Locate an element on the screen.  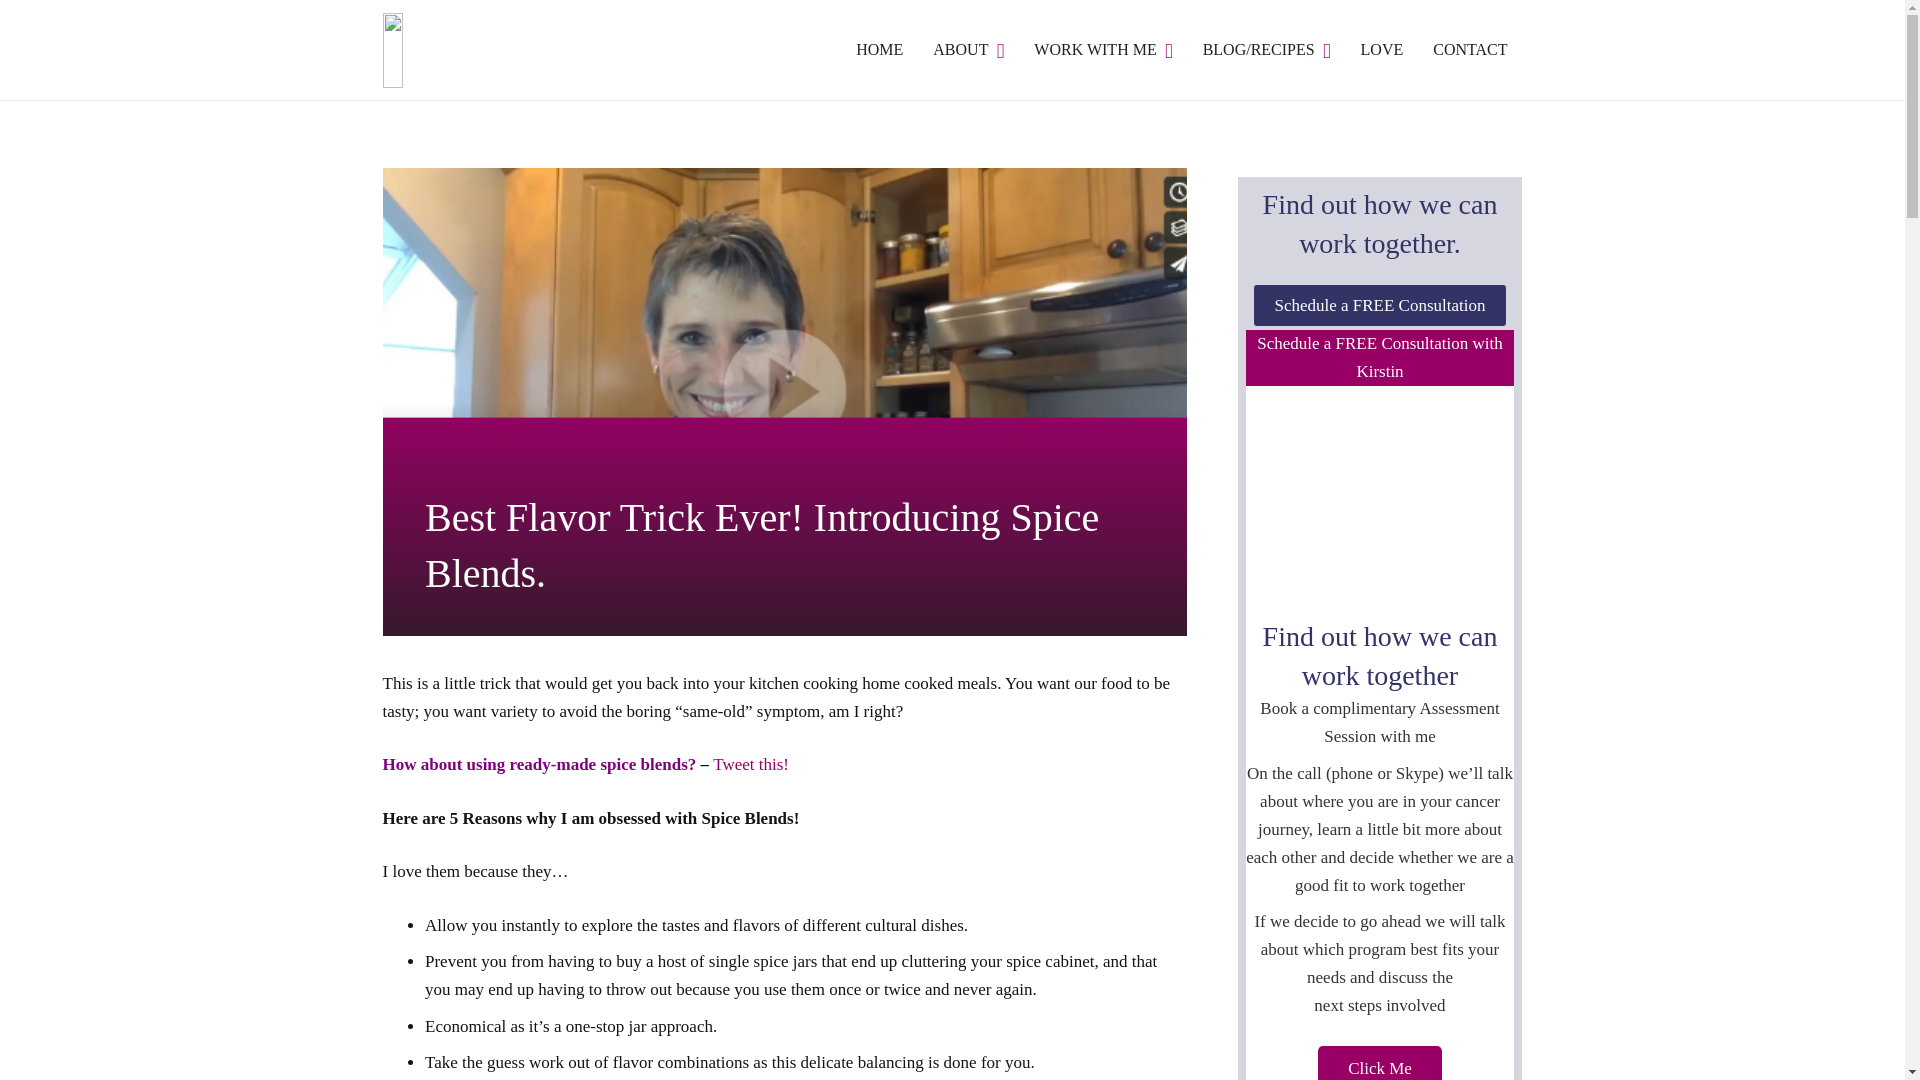
WORK WITH ME is located at coordinates (1102, 49).